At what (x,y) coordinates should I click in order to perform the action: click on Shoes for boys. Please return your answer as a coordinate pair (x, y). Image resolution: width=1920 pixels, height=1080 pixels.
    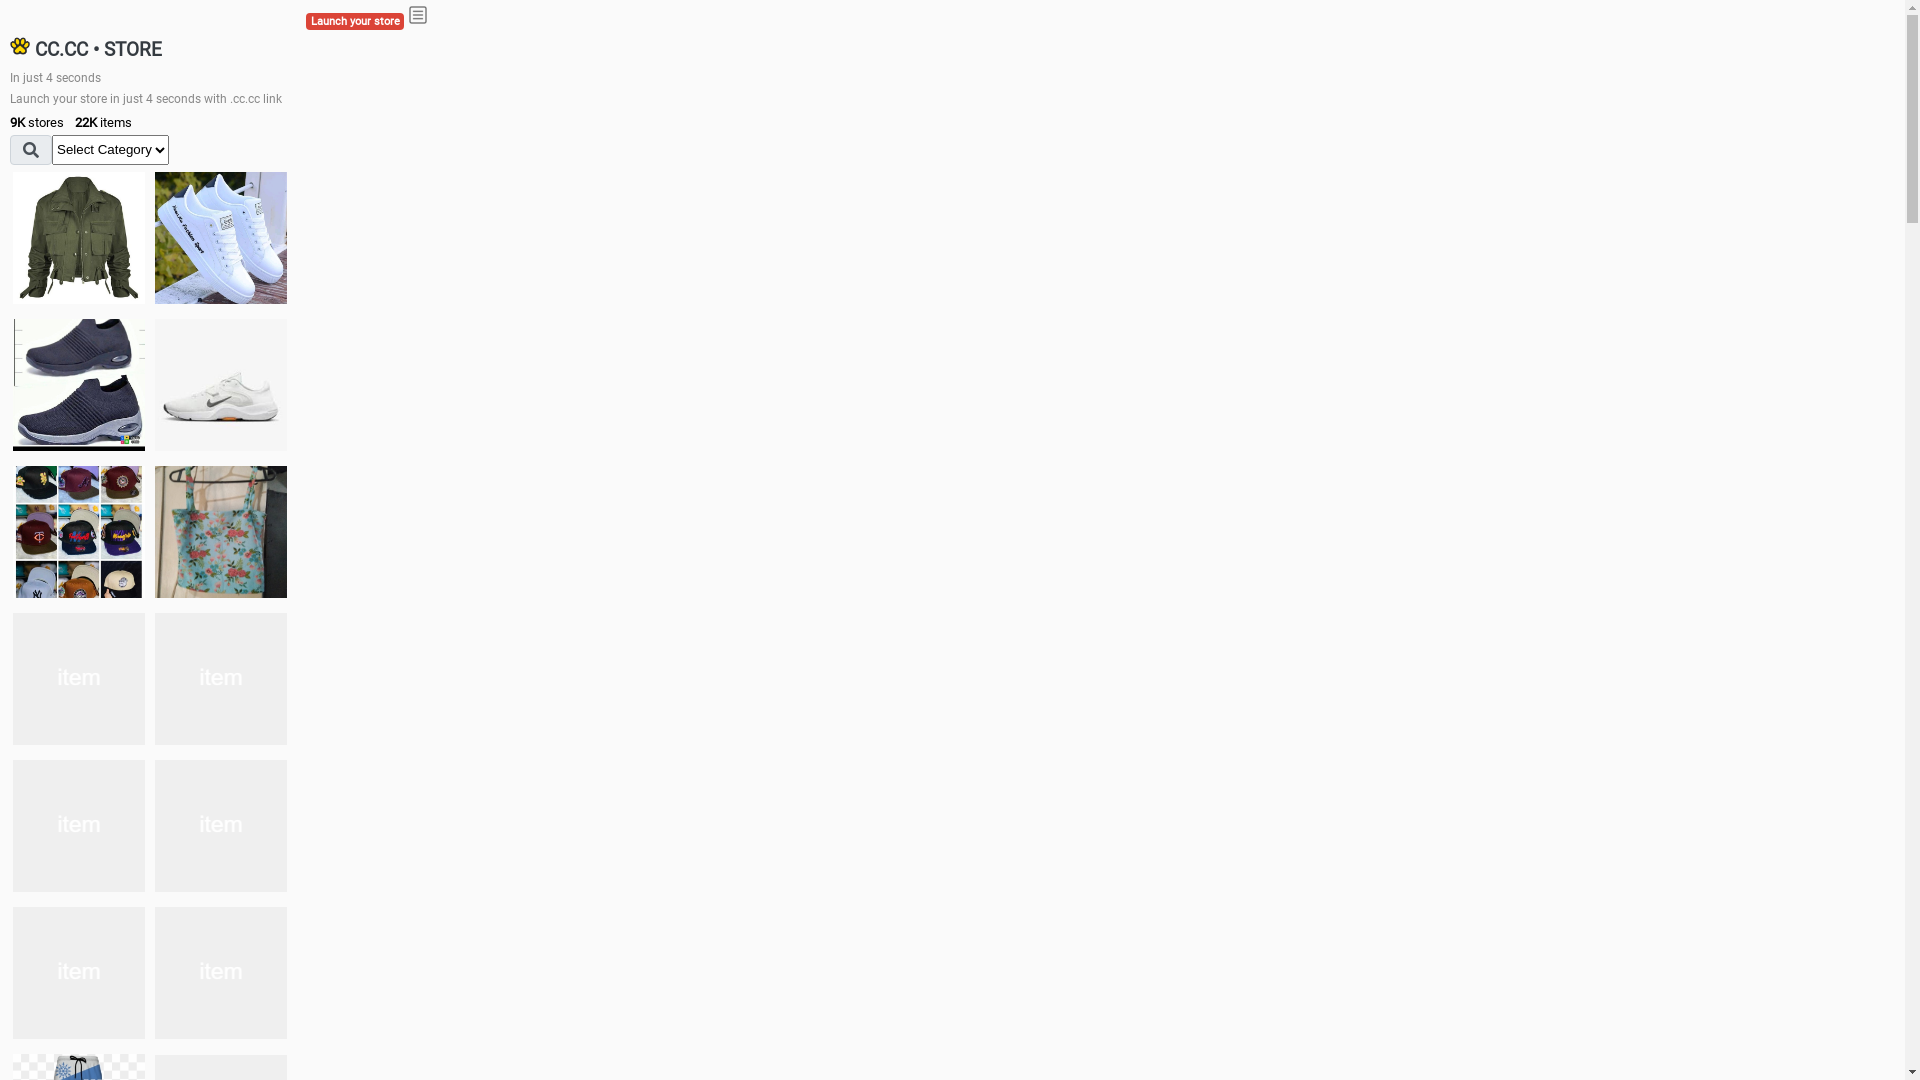
    Looking at the image, I should click on (221, 385).